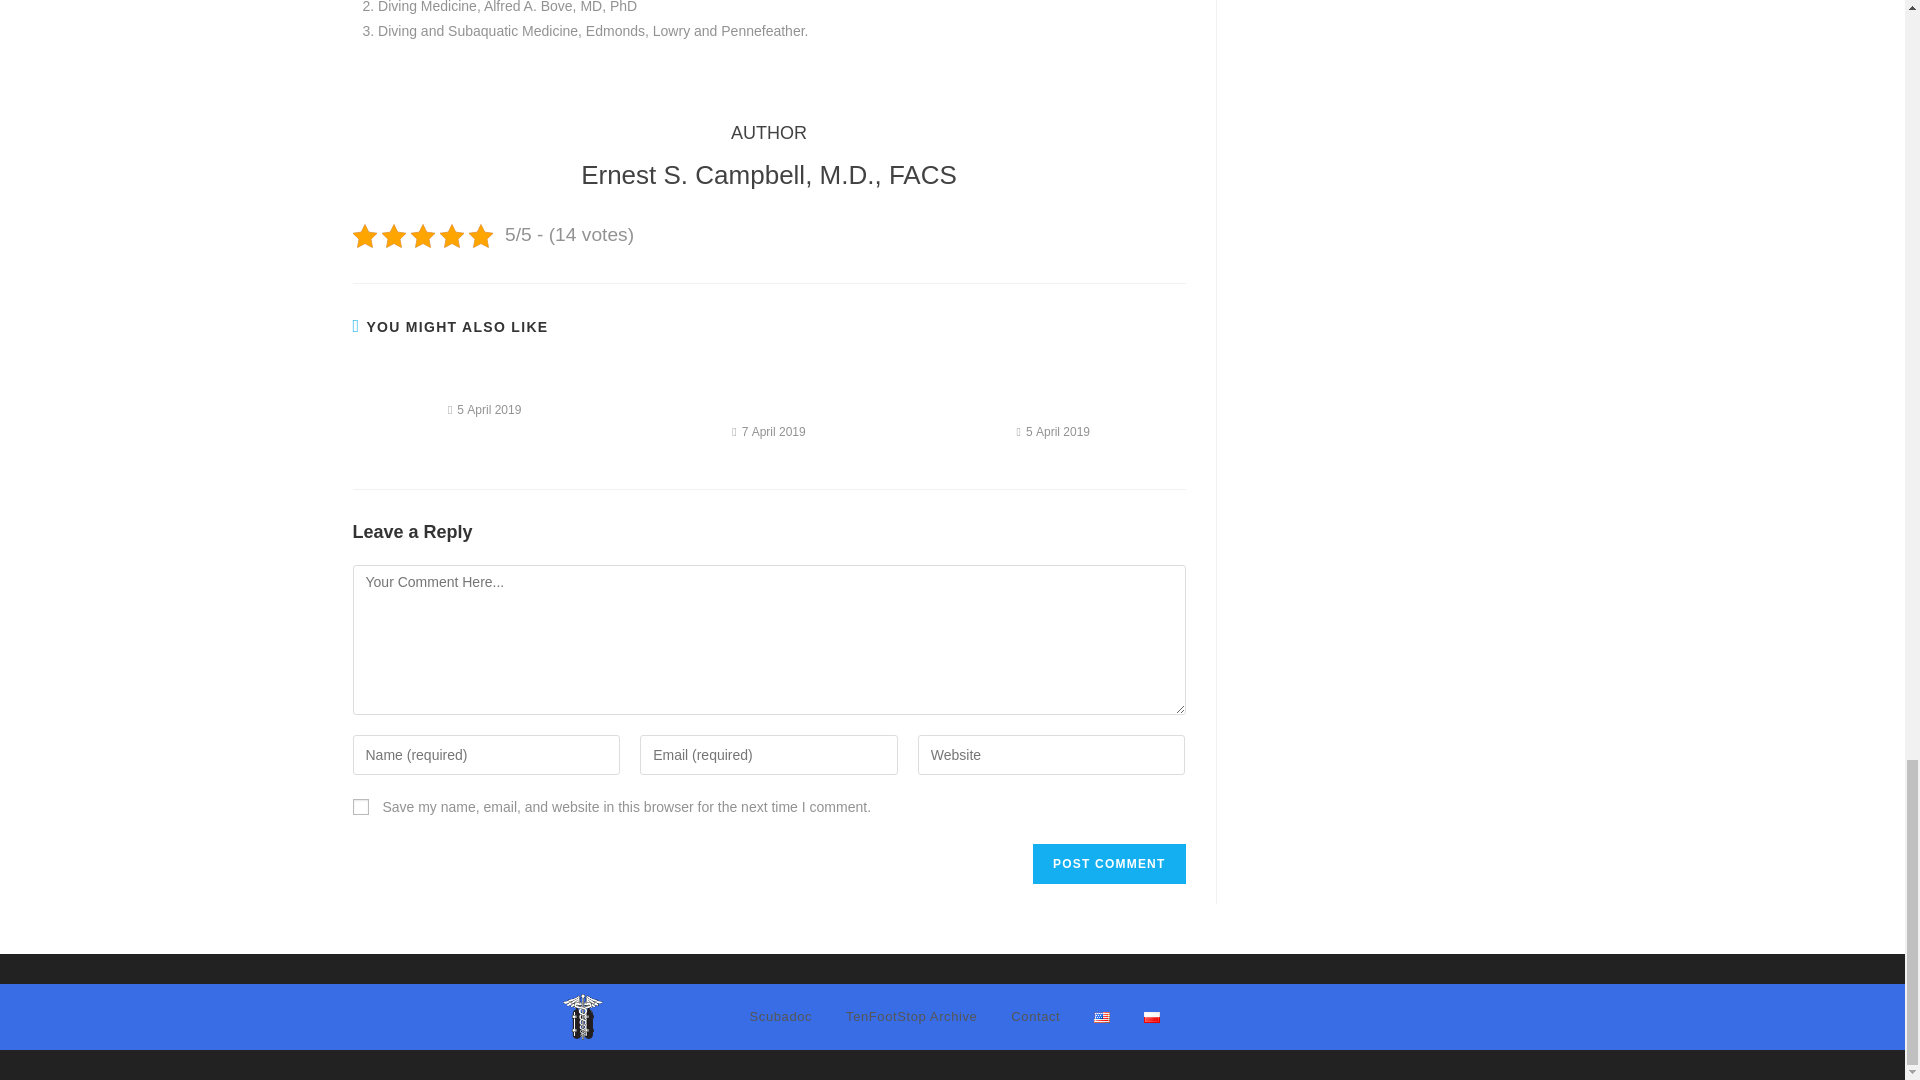  Describe the element at coordinates (912, 1016) in the screenshot. I see `TenFootStop Archive` at that location.